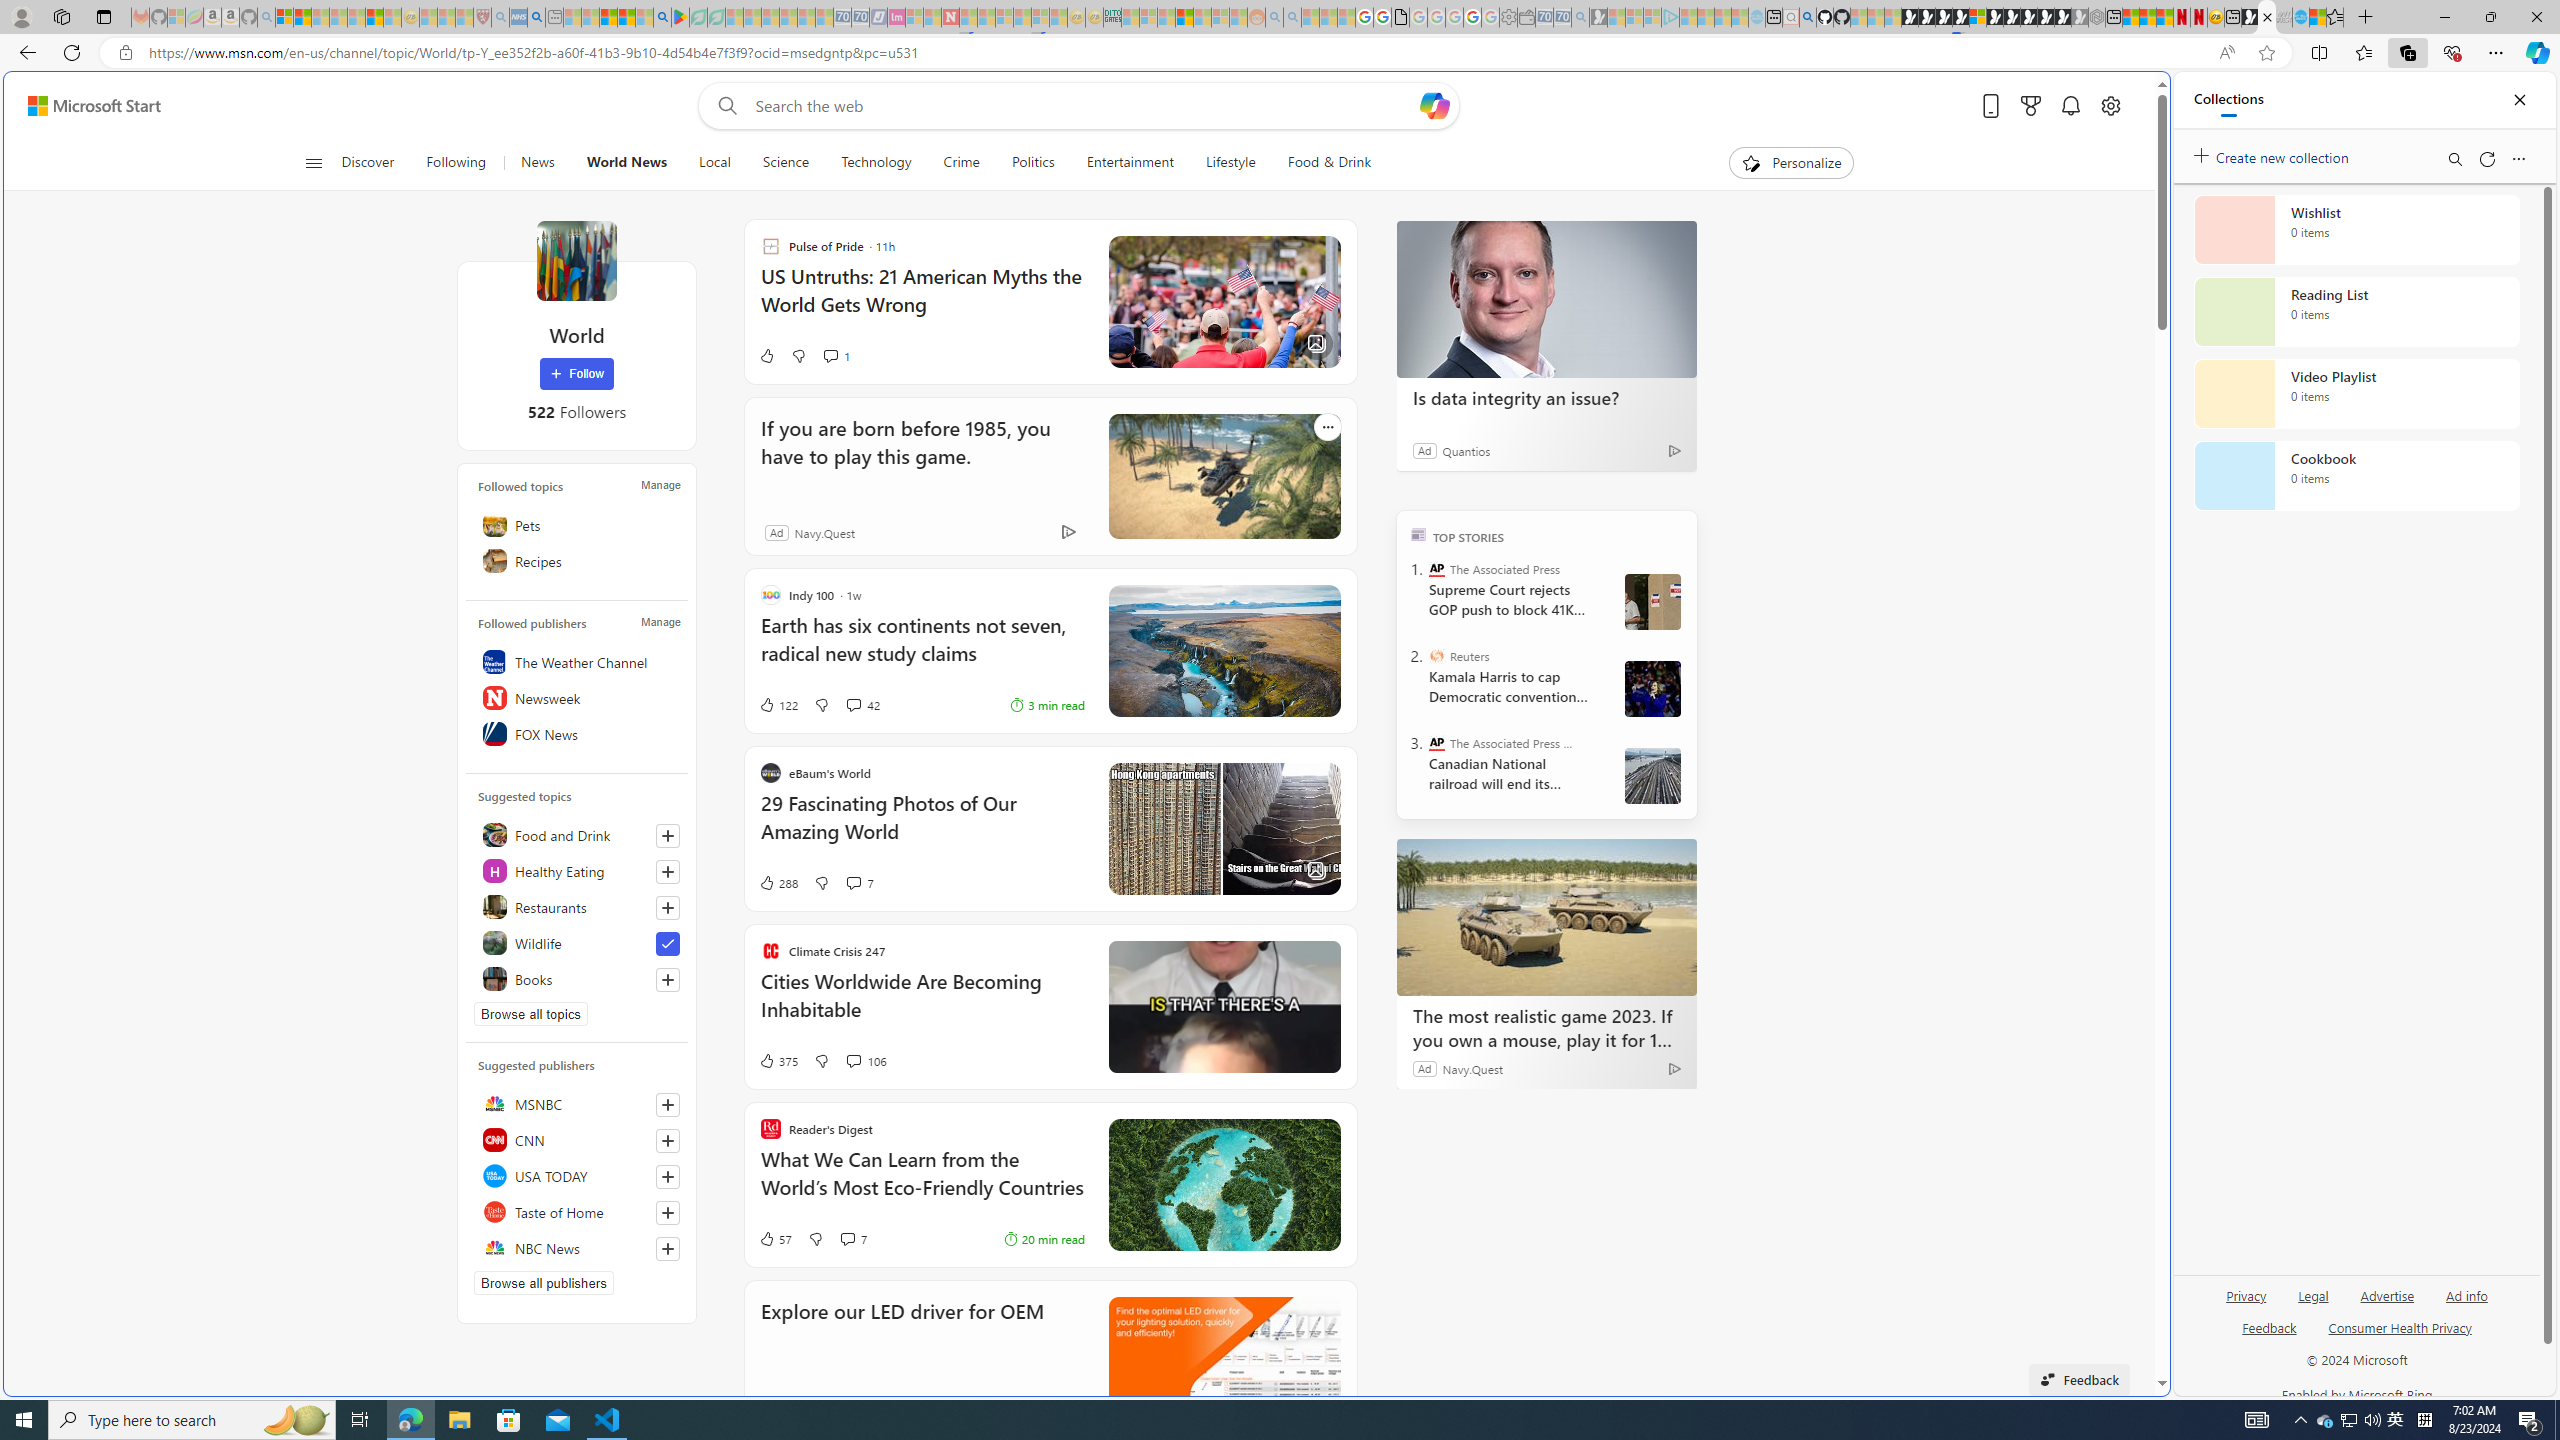 Image resolution: width=2560 pixels, height=1440 pixels. I want to click on Browse all topics, so click(530, 1014).